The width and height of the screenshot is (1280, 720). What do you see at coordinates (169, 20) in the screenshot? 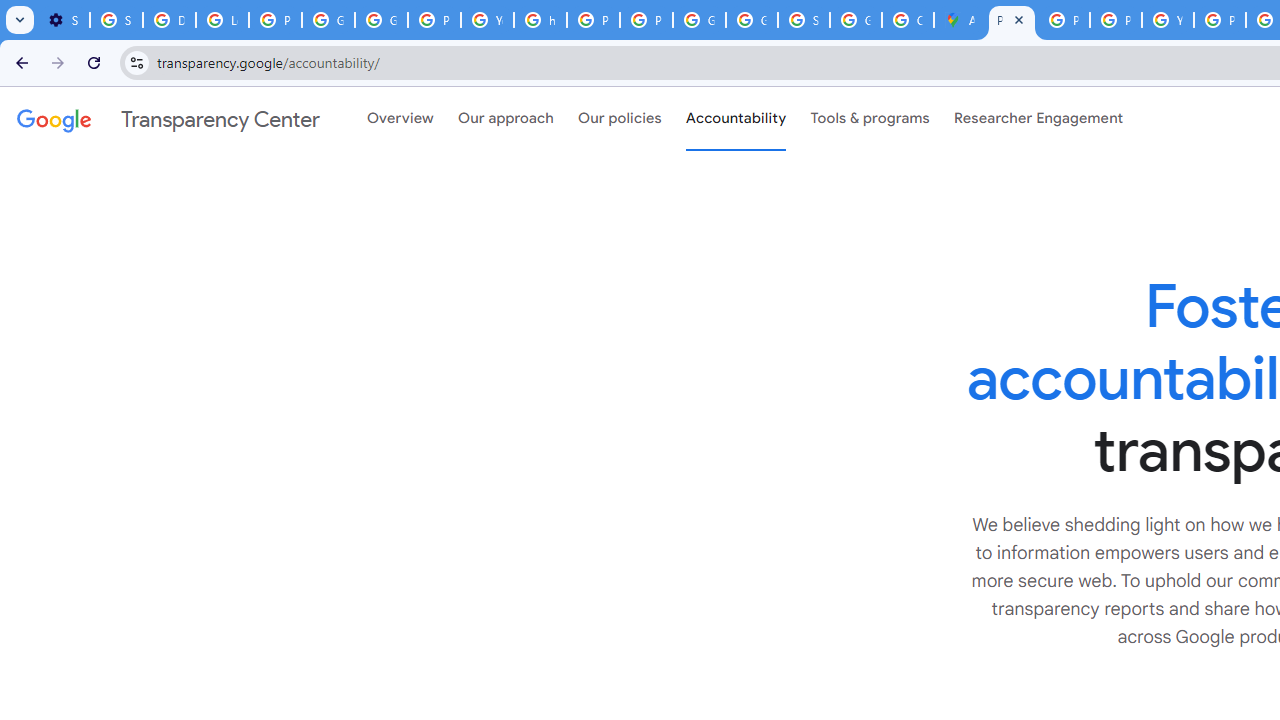
I see `Delete photos & videos - Computer - Google Photos Help` at bounding box center [169, 20].